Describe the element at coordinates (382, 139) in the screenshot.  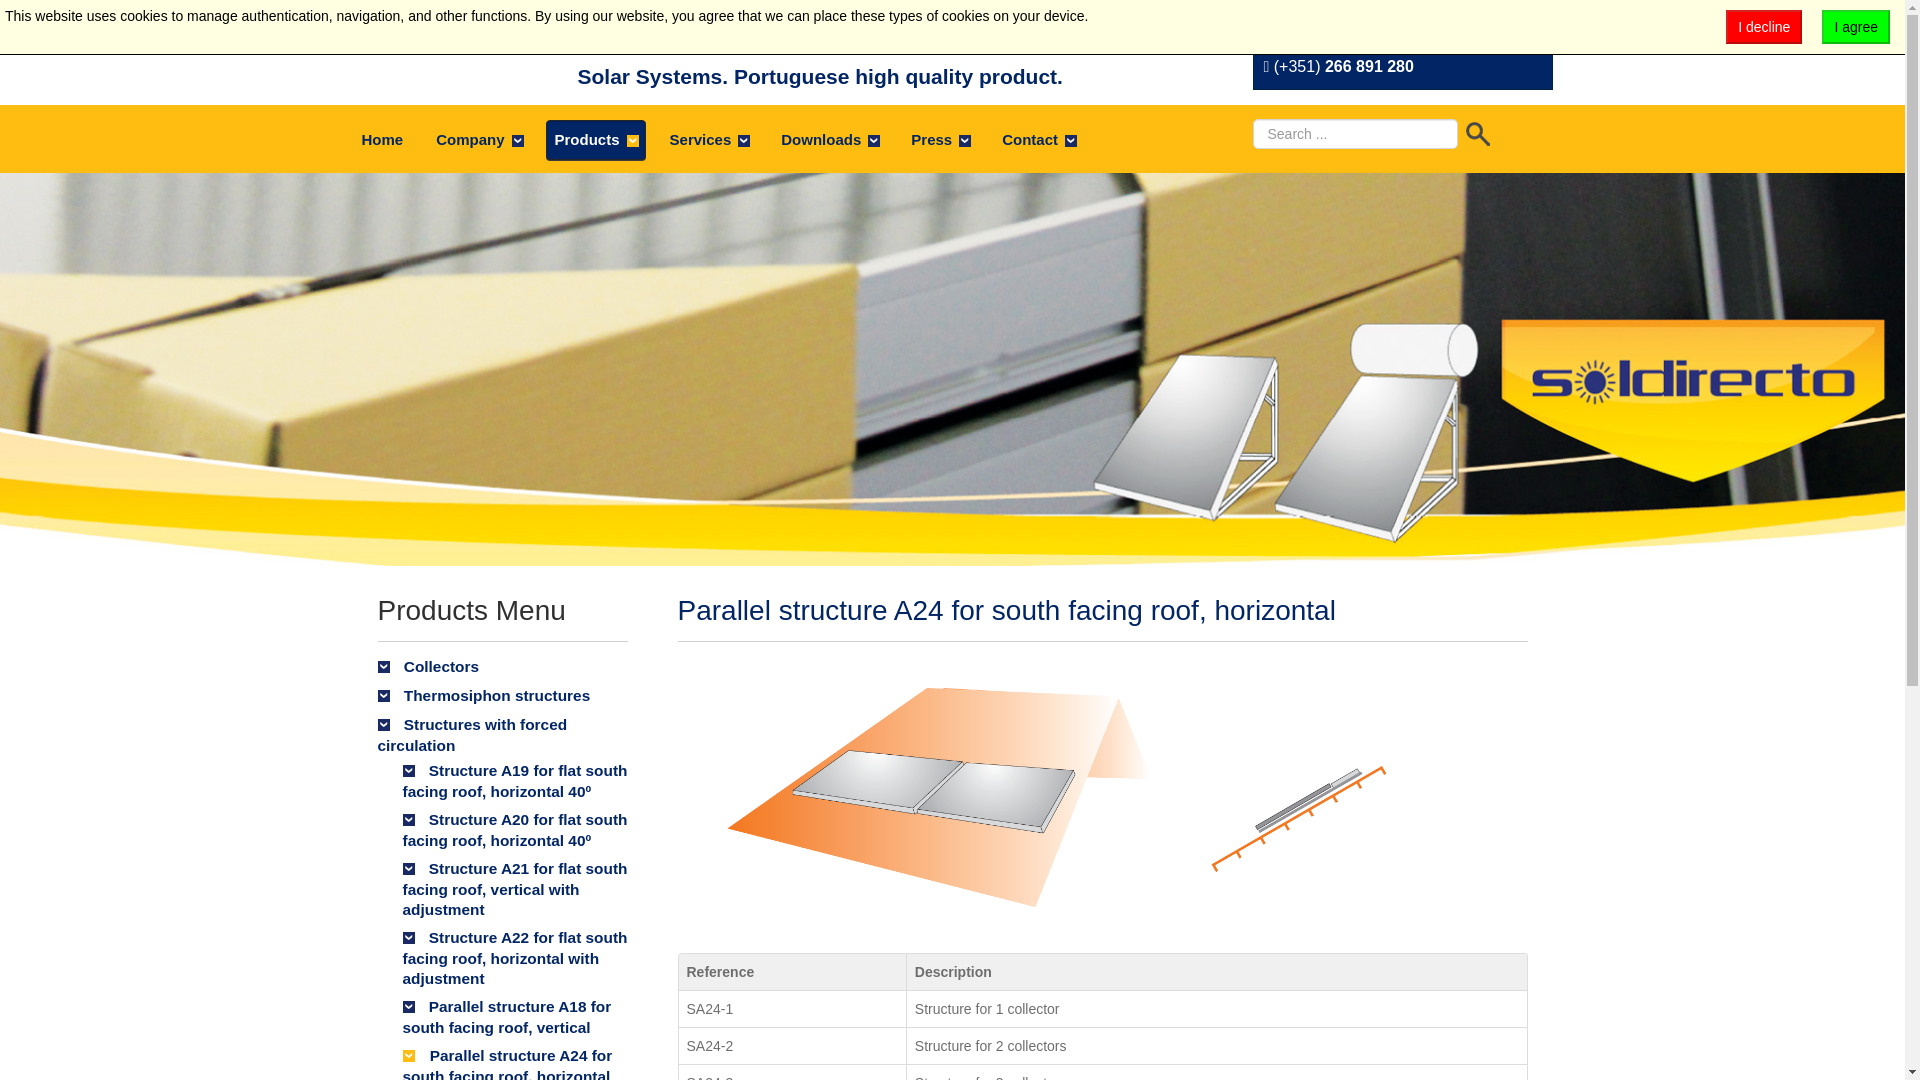
I see `Home` at that location.